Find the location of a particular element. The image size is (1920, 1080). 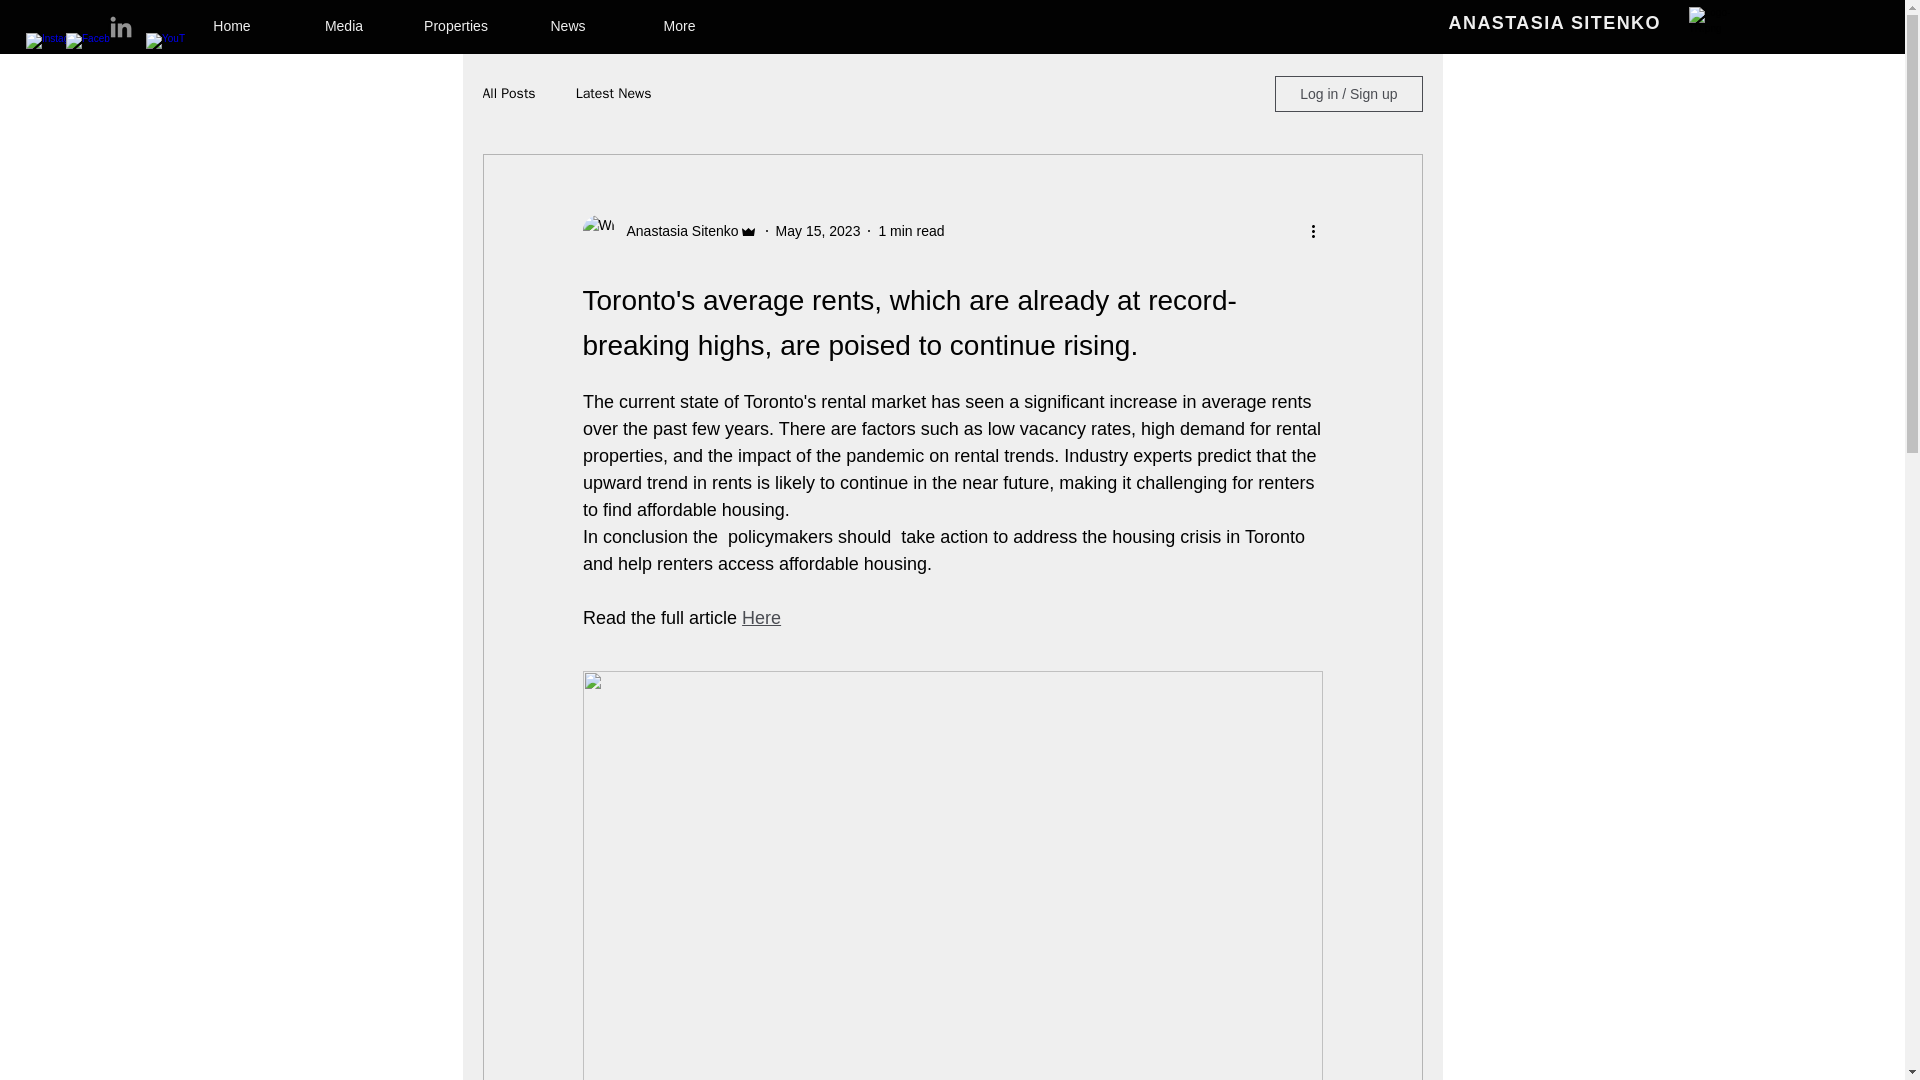

Anastasia Sitenko is located at coordinates (676, 230).